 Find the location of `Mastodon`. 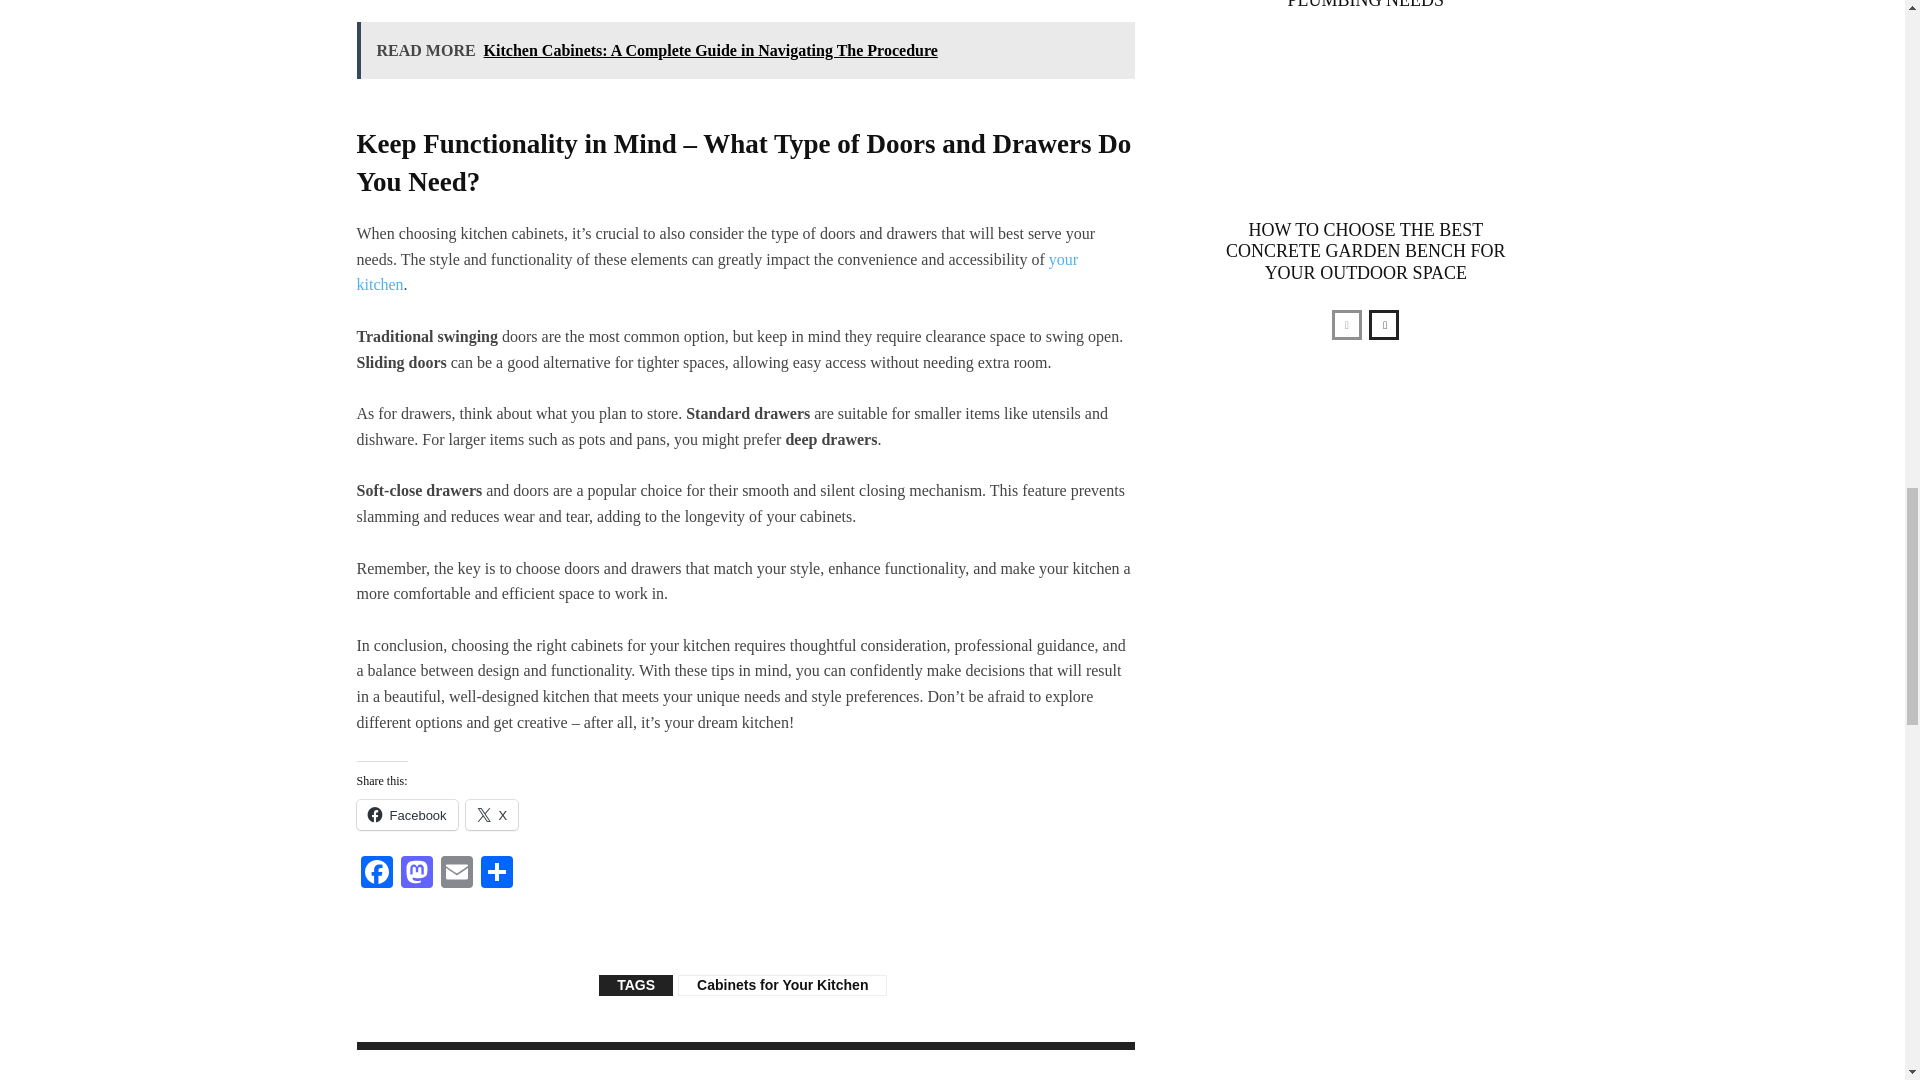

Mastodon is located at coordinates (415, 874).